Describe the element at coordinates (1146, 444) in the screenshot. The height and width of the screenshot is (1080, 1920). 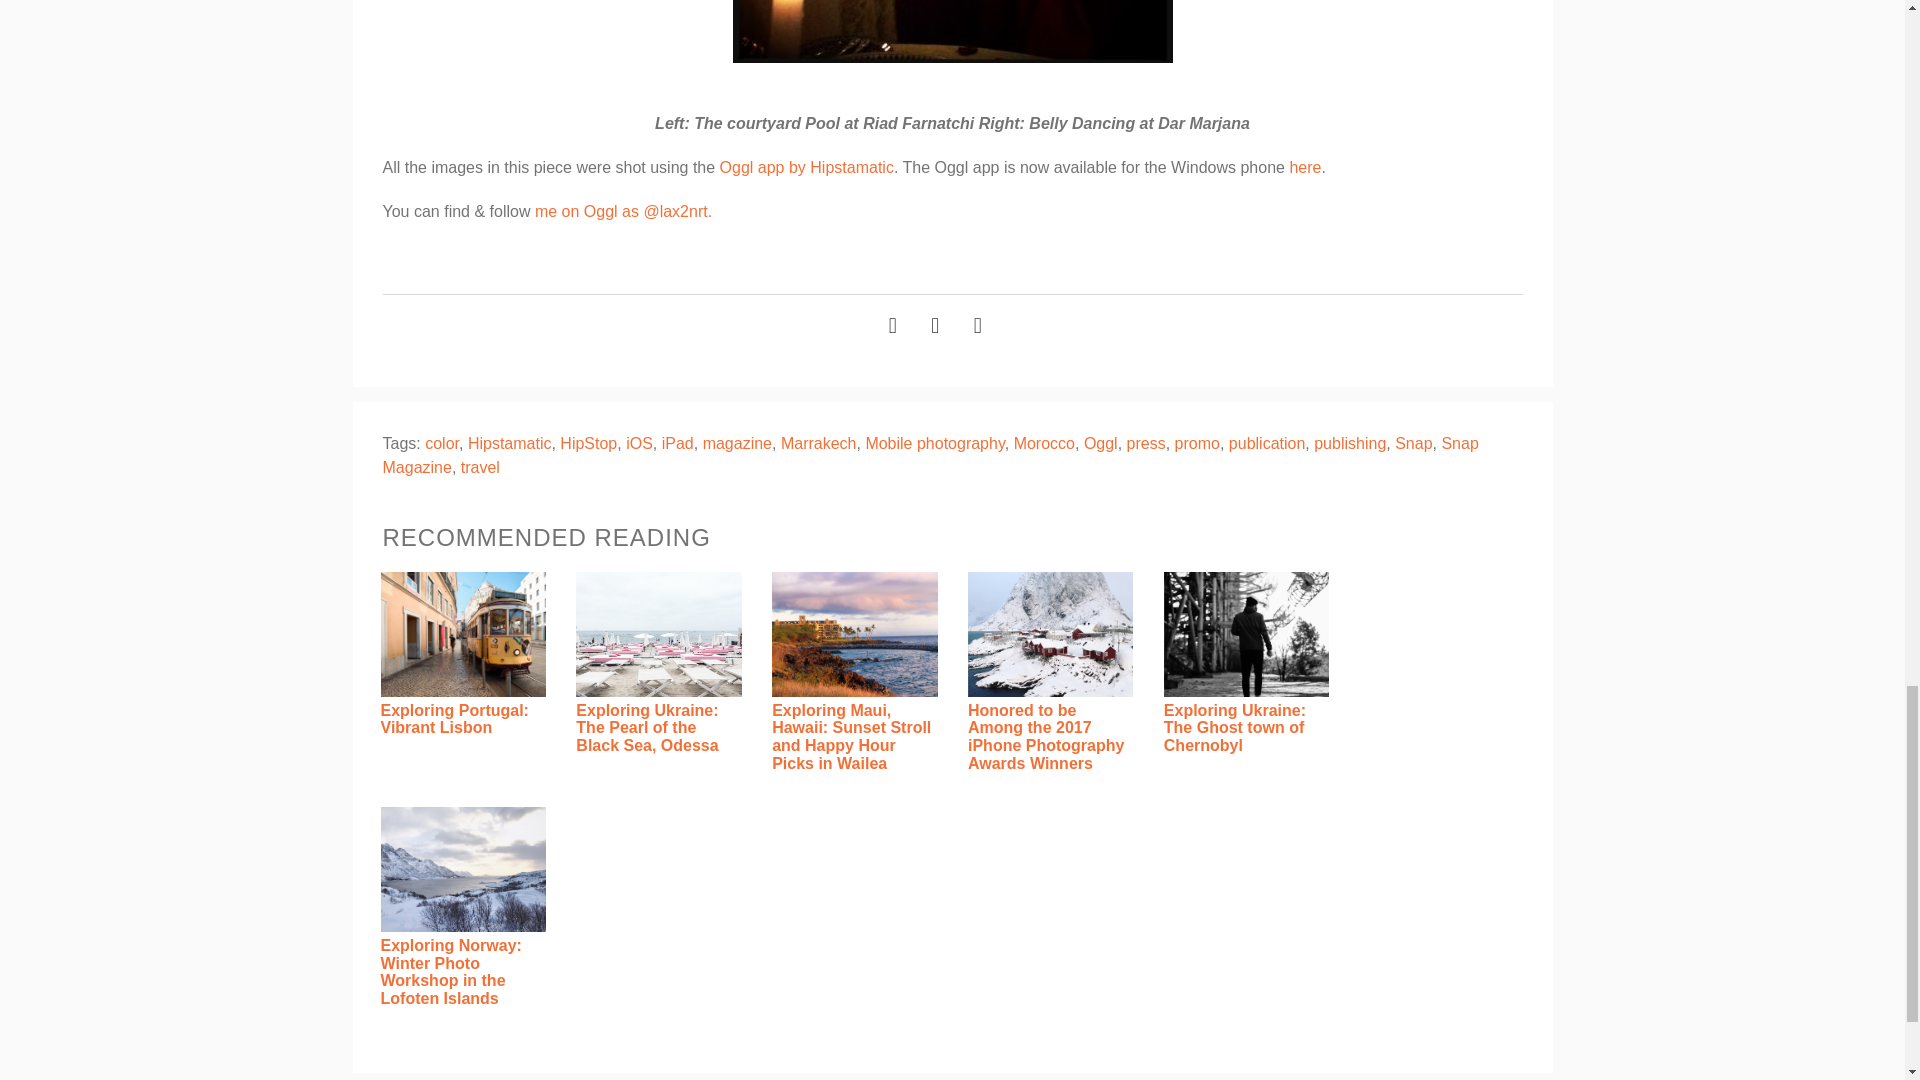
I see `press` at that location.